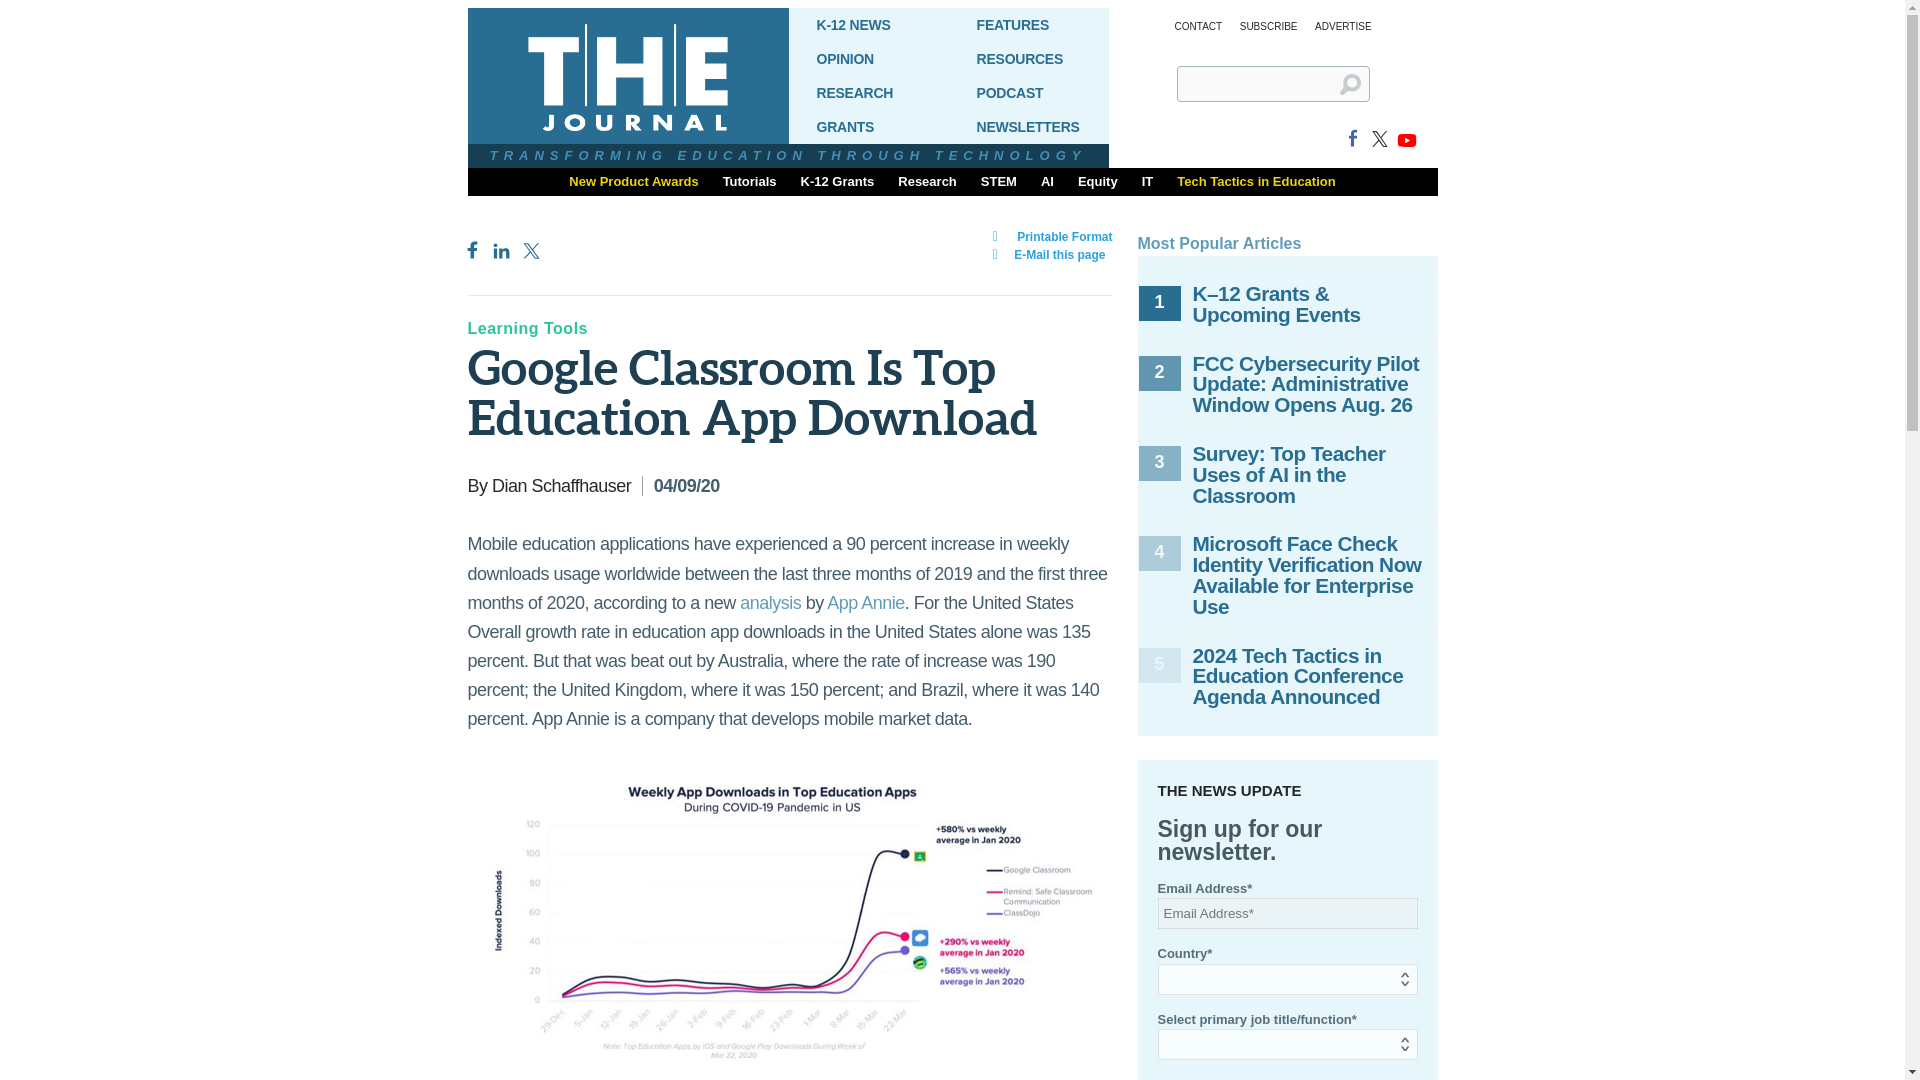 This screenshot has height=1080, width=1920. I want to click on K-12 Grants, so click(838, 182).